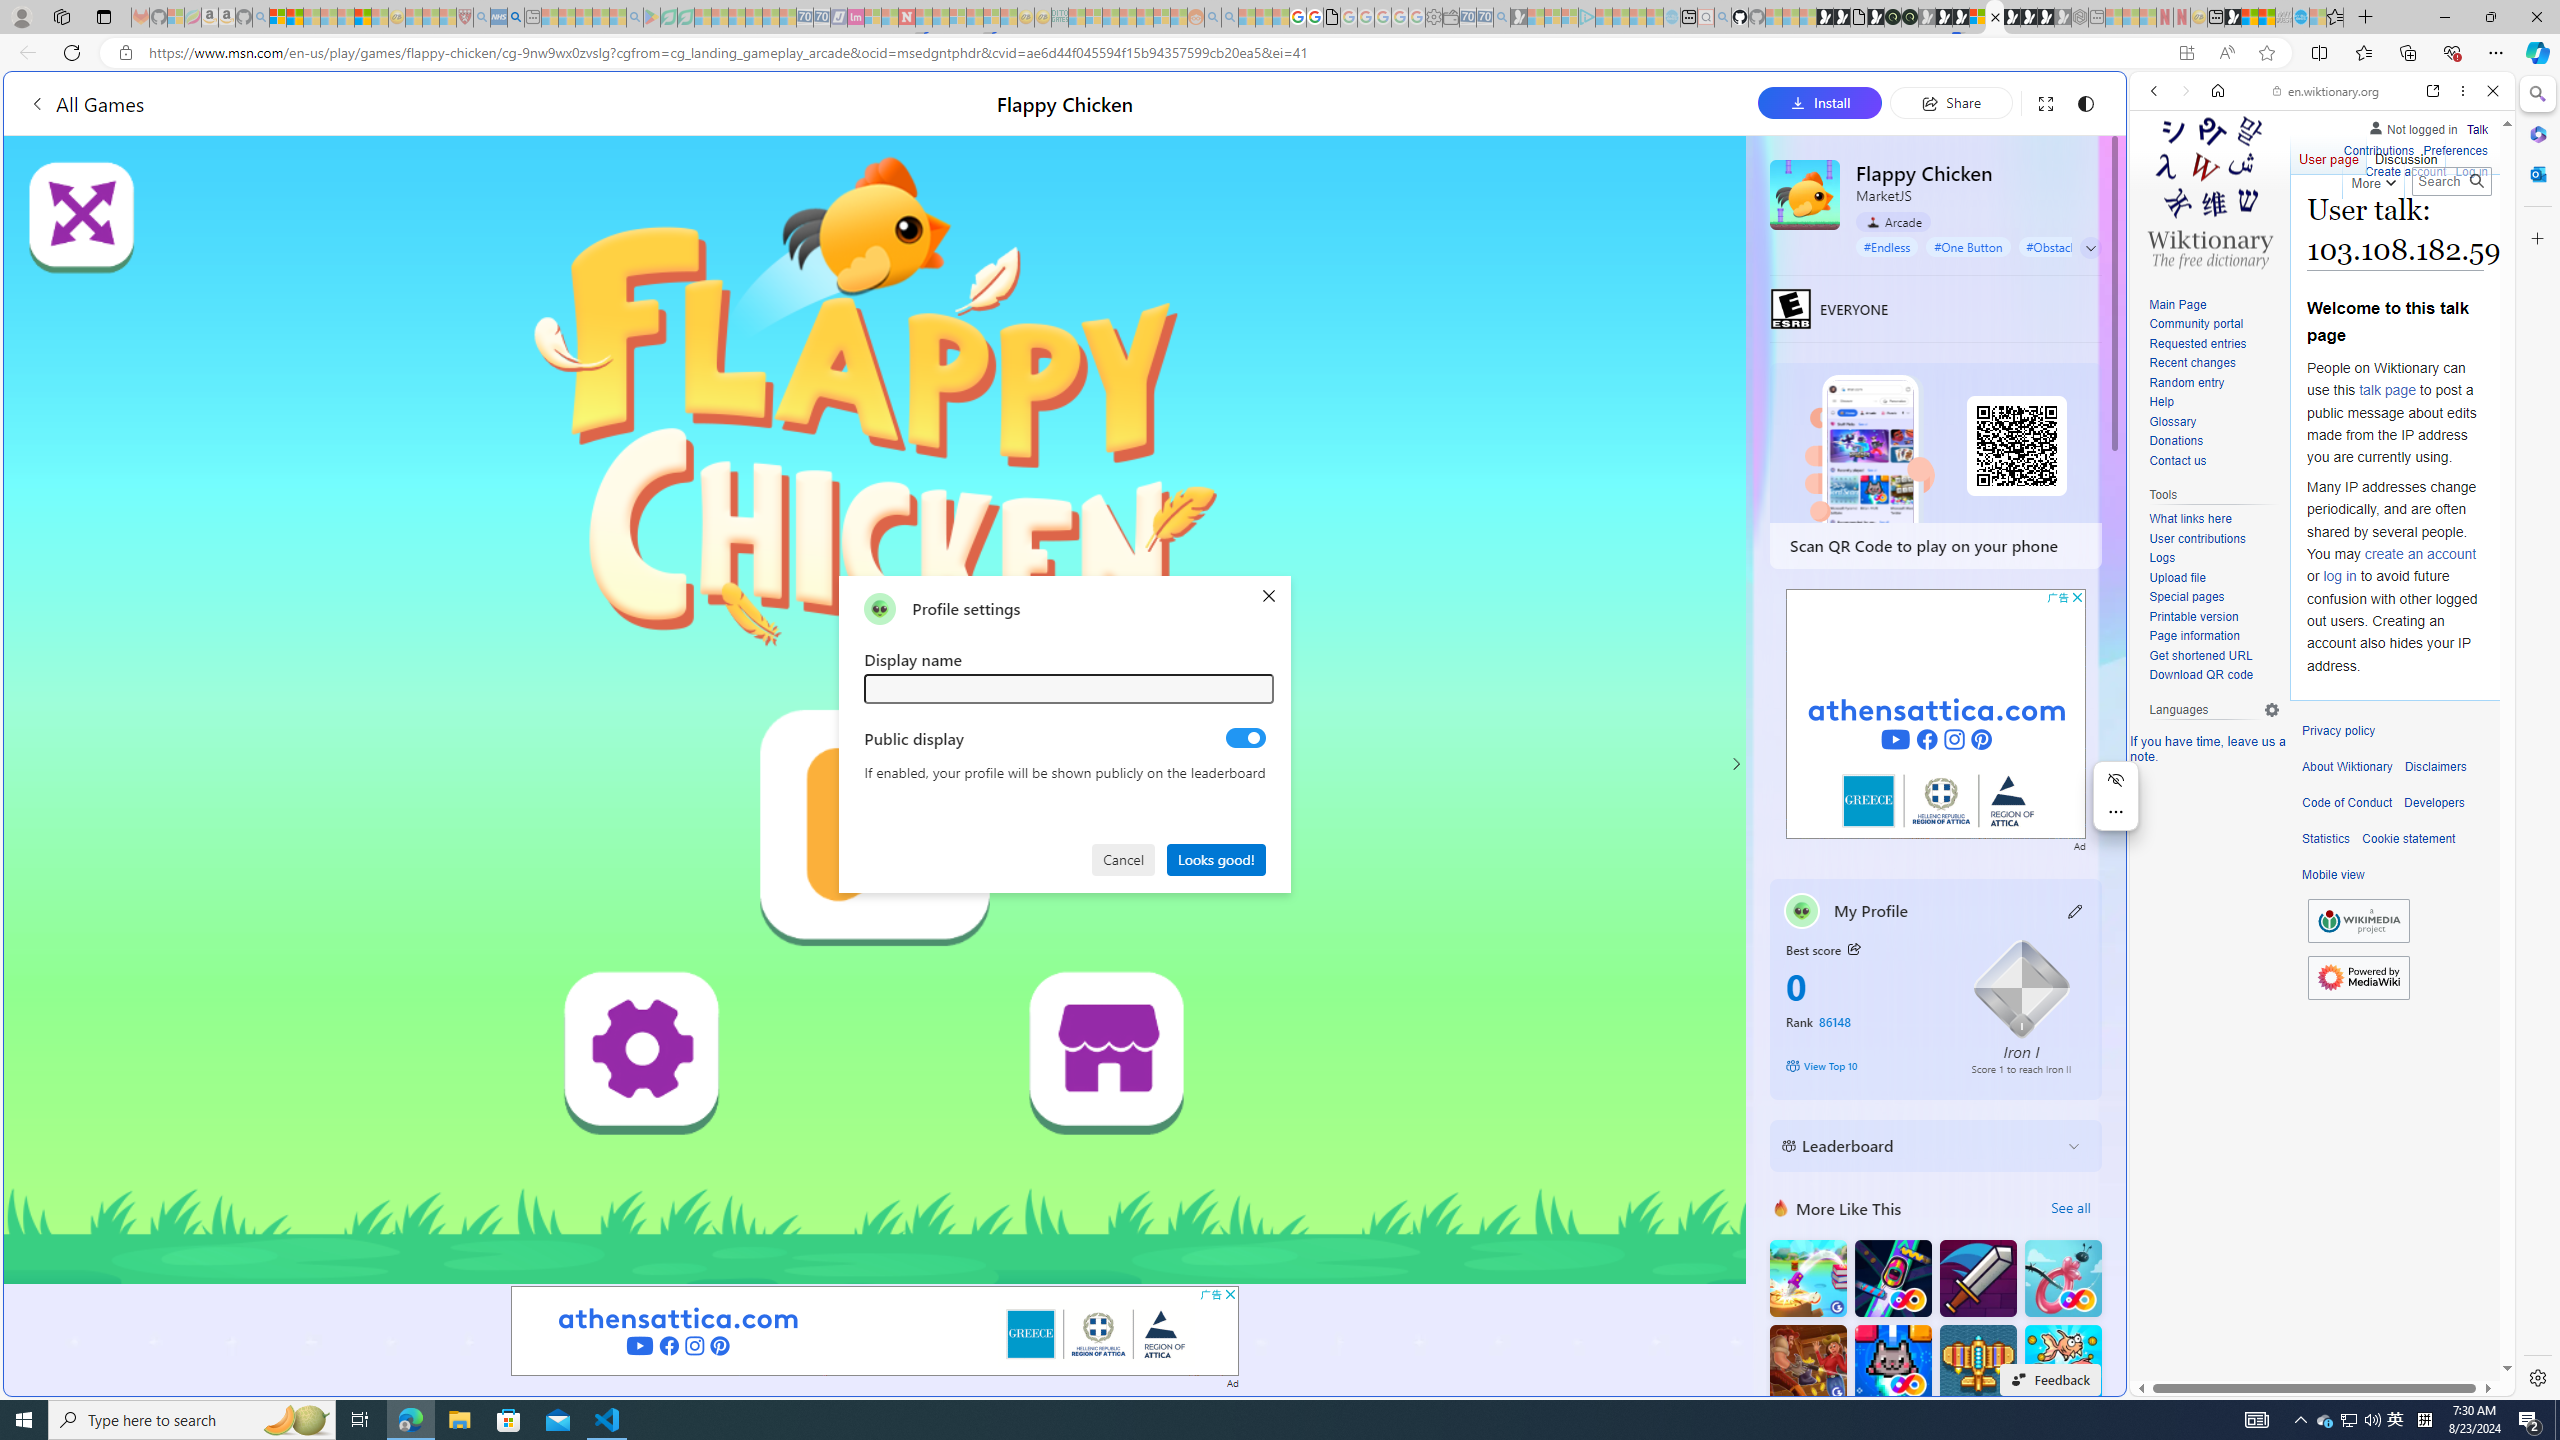  What do you see at coordinates (1893, 221) in the screenshot?
I see `Arcade` at bounding box center [1893, 221].